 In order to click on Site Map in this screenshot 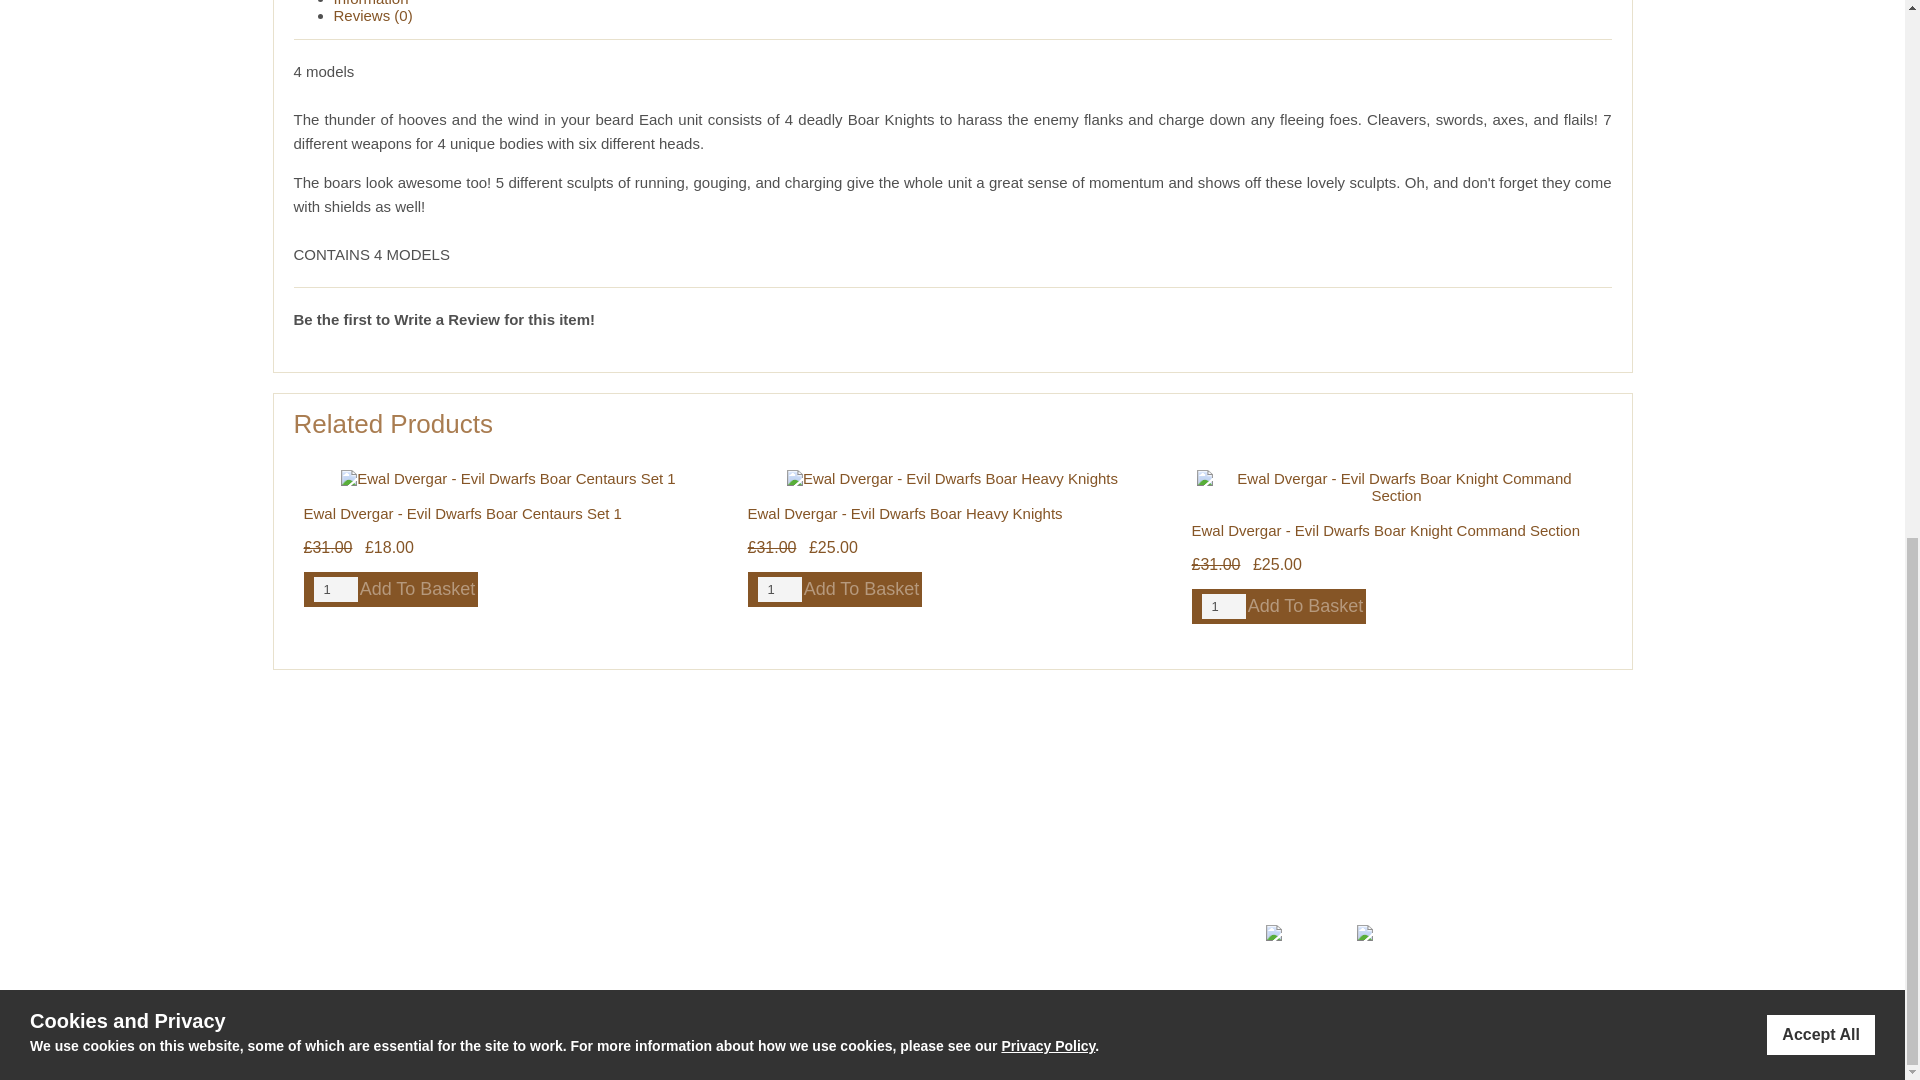, I will do `click(299, 920)`.